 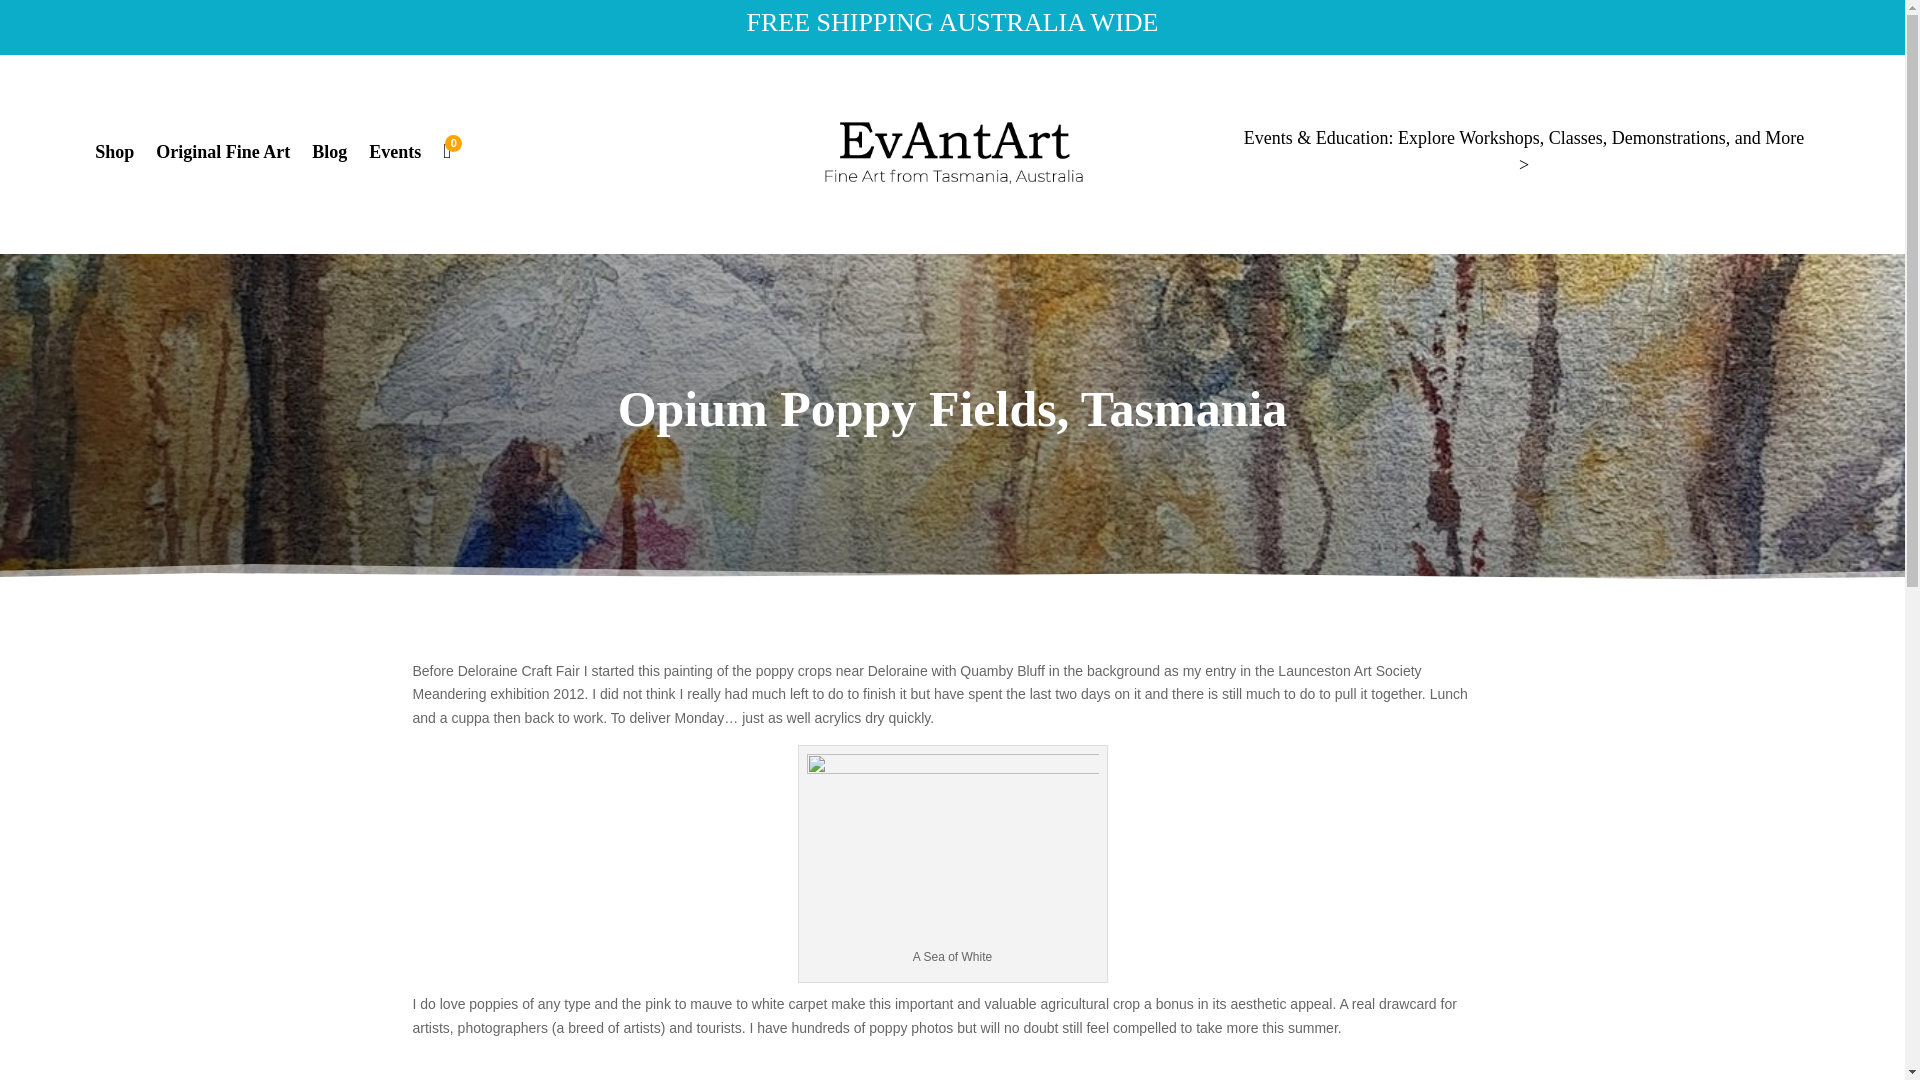 I want to click on Original Fine Art, so click(x=222, y=156).